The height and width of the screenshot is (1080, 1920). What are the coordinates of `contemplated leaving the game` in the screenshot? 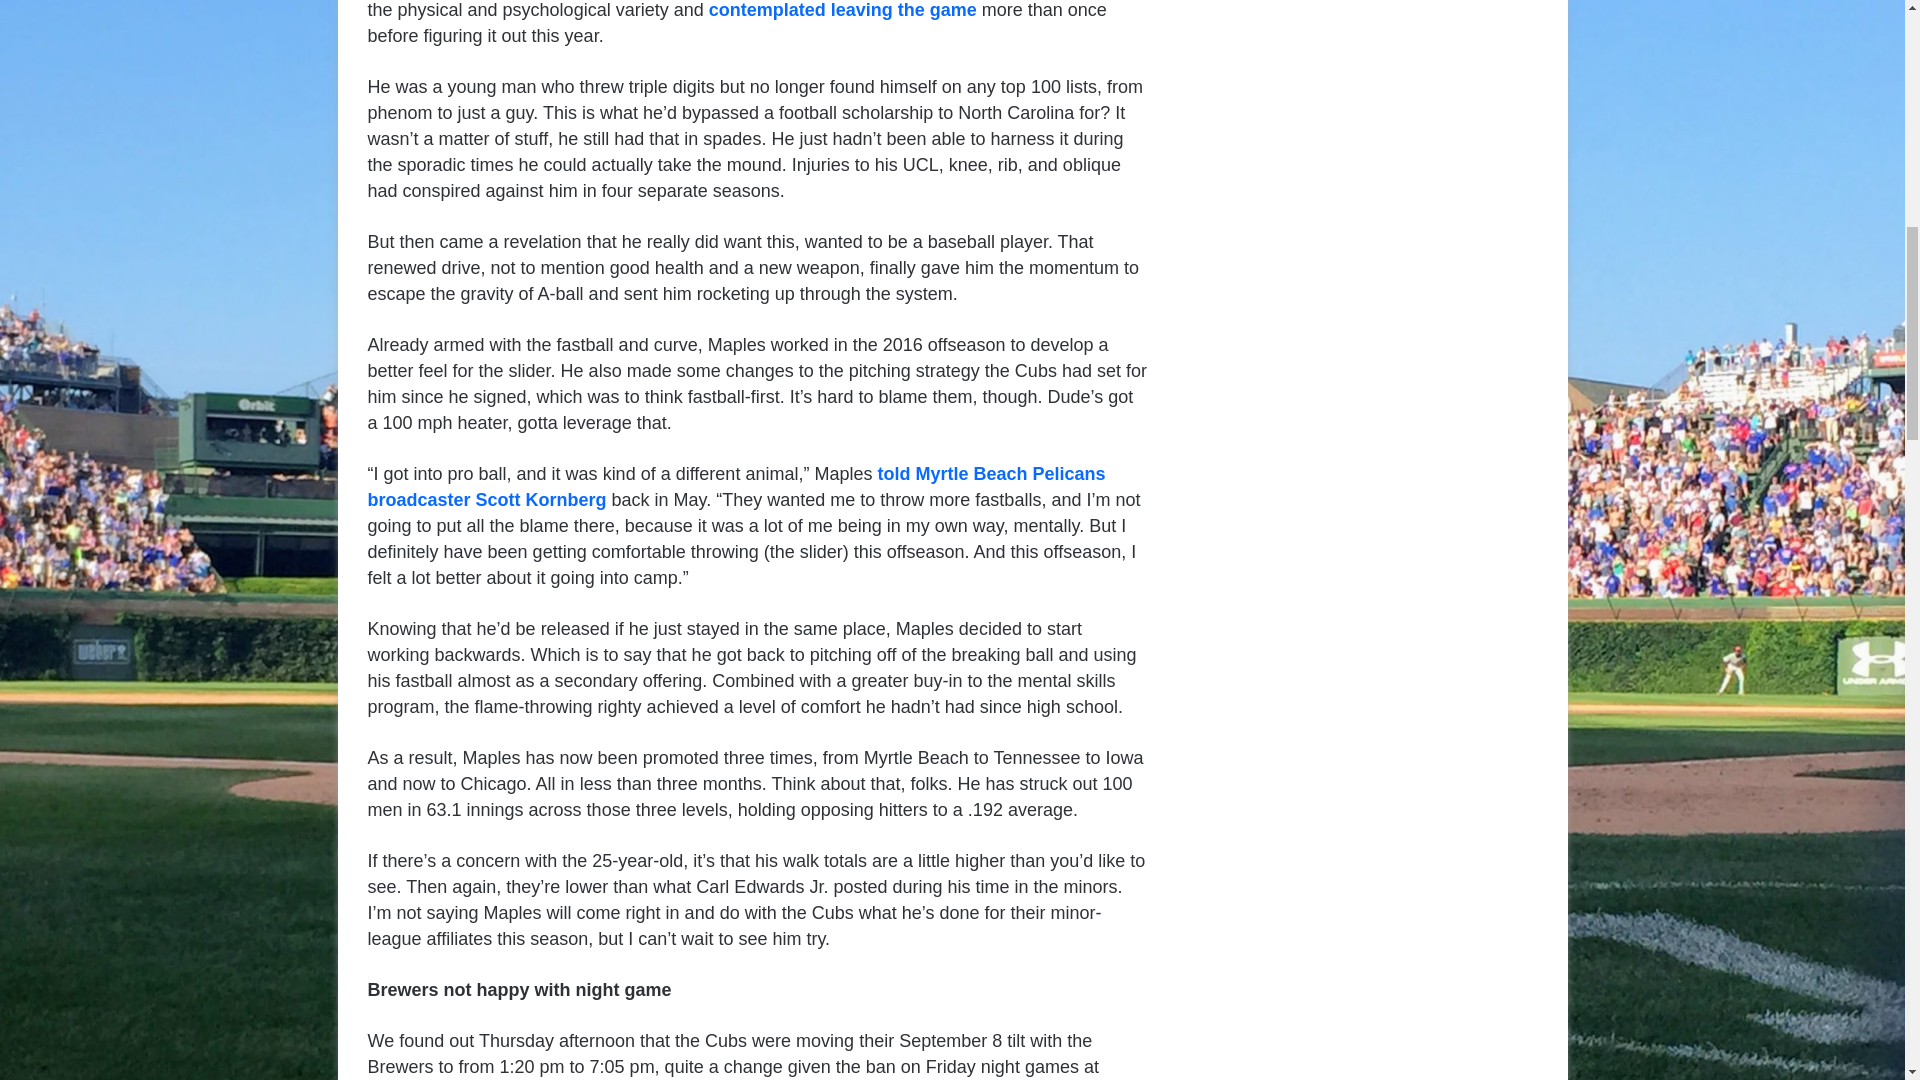 It's located at (842, 10).